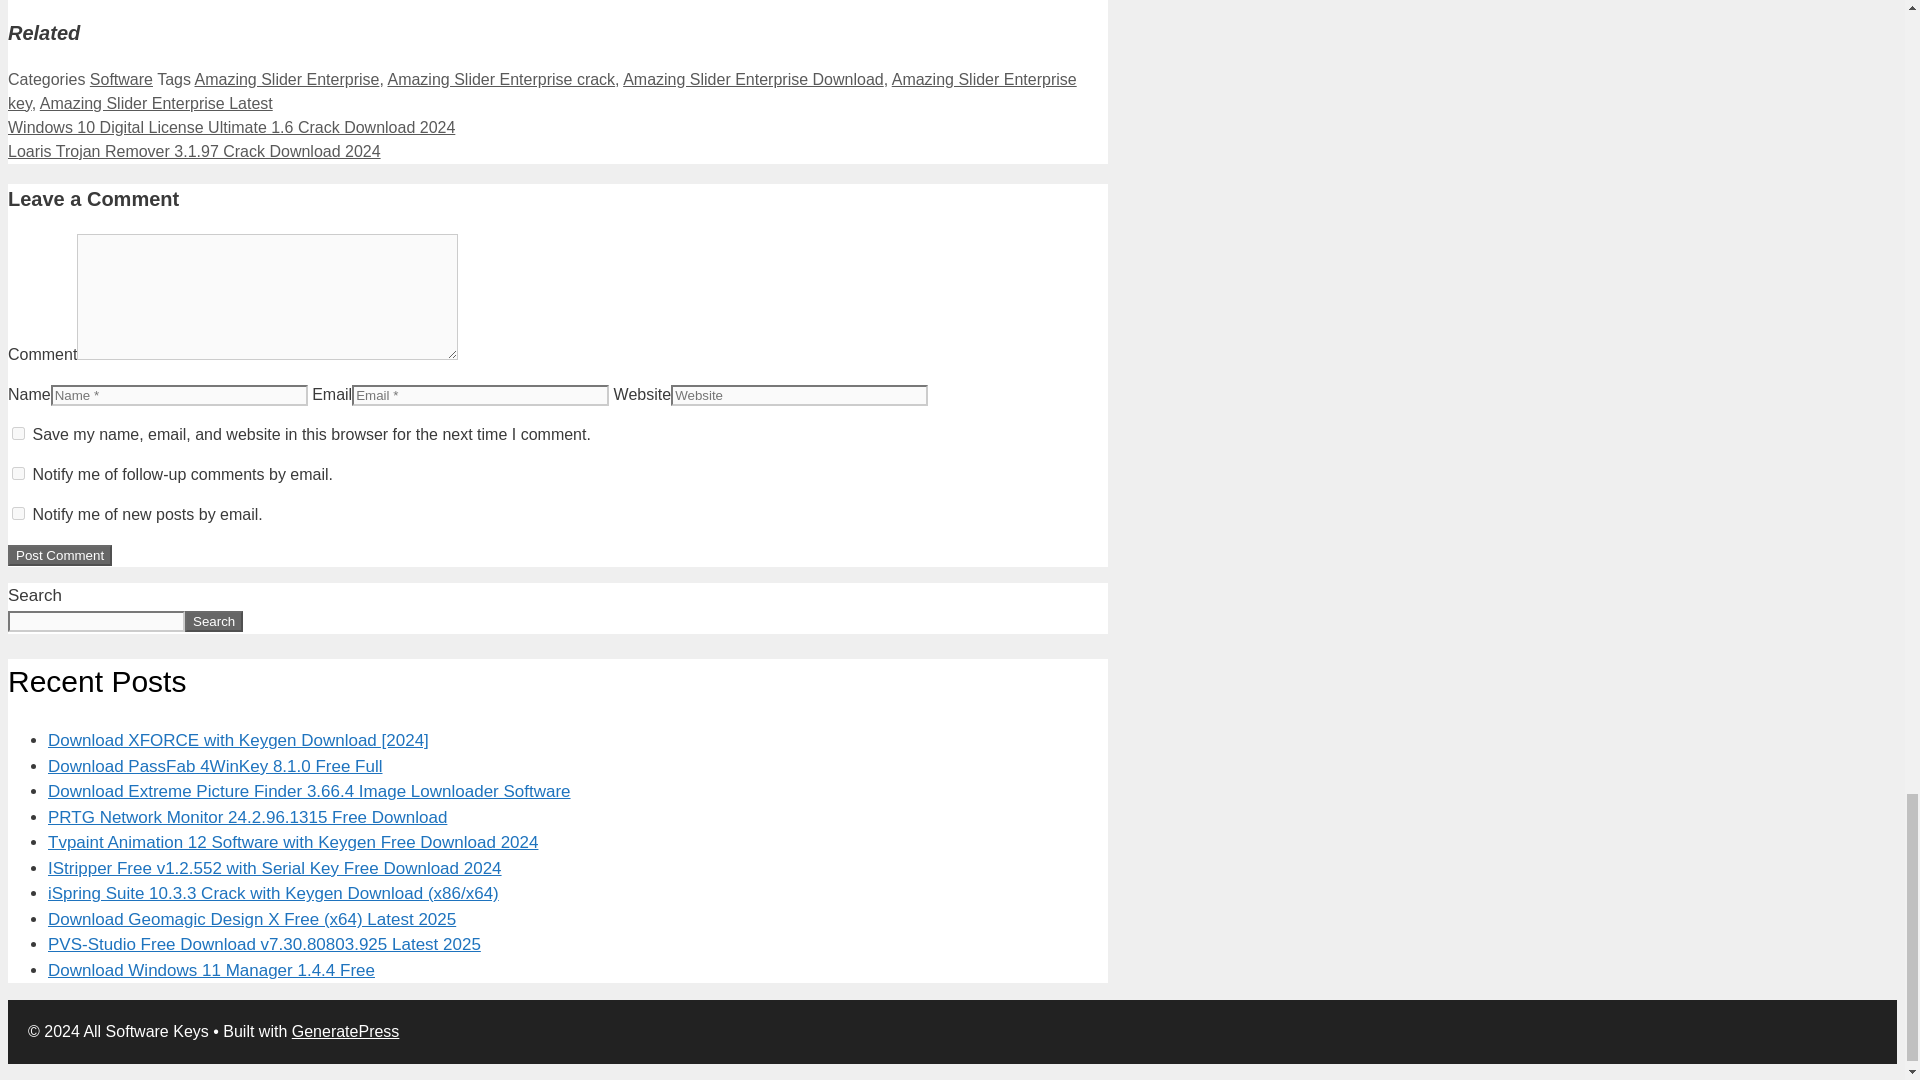 This screenshot has height=1080, width=1920. I want to click on subscribe, so click(18, 512).